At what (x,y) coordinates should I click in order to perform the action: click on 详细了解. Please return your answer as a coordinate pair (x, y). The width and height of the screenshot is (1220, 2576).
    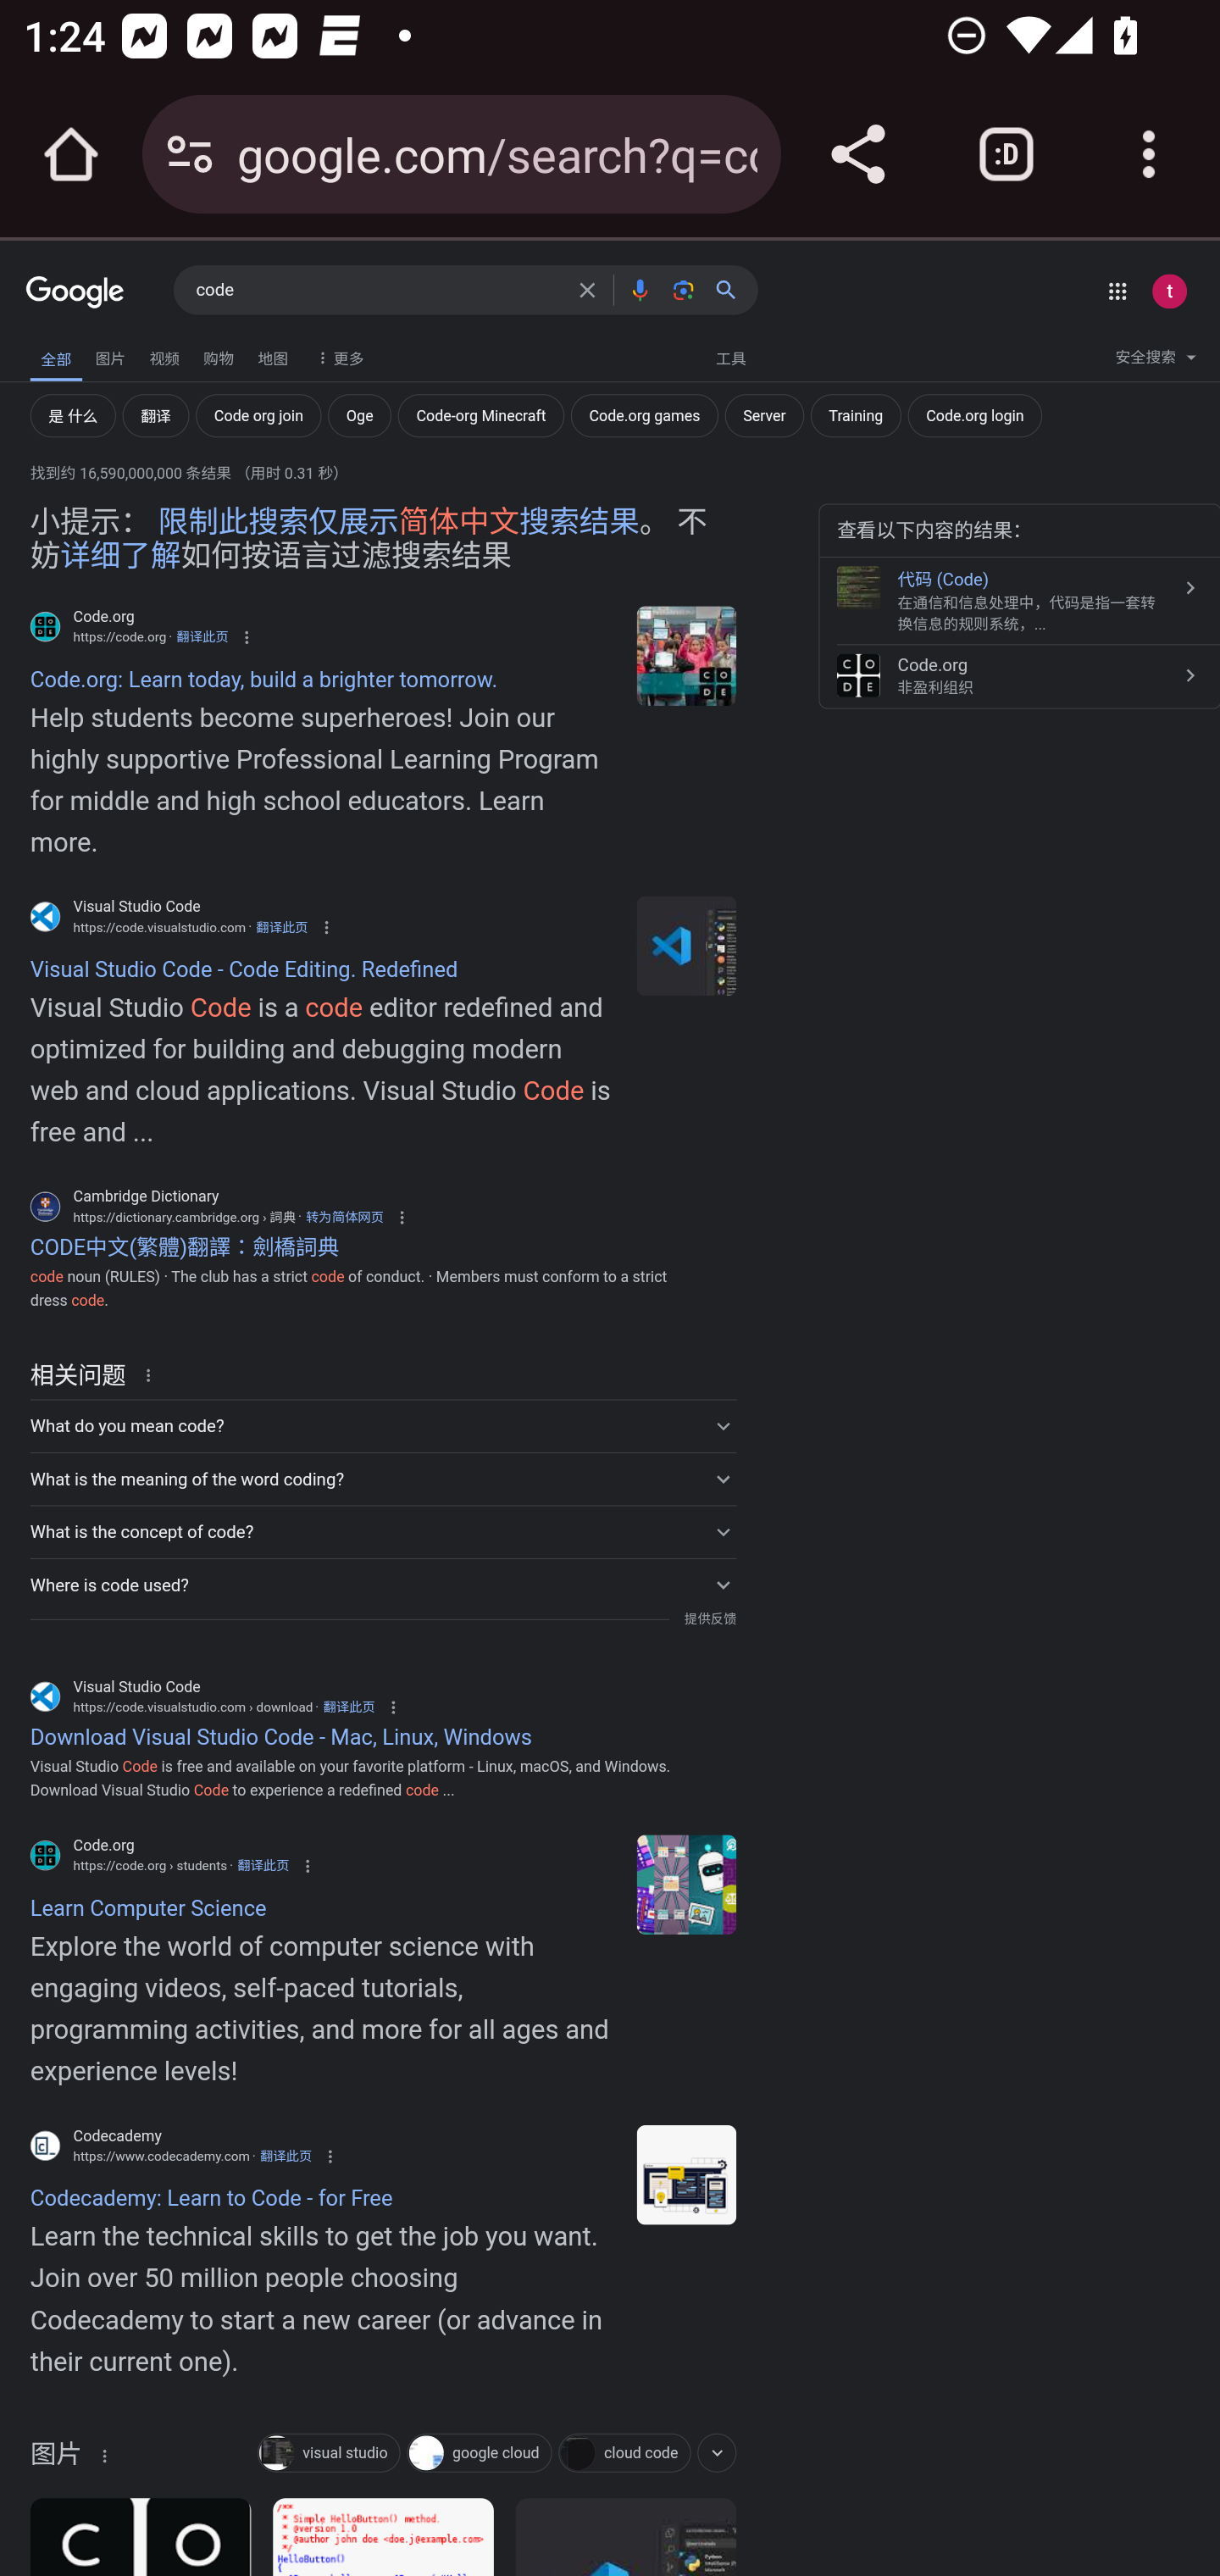
    Looking at the image, I should click on (120, 556).